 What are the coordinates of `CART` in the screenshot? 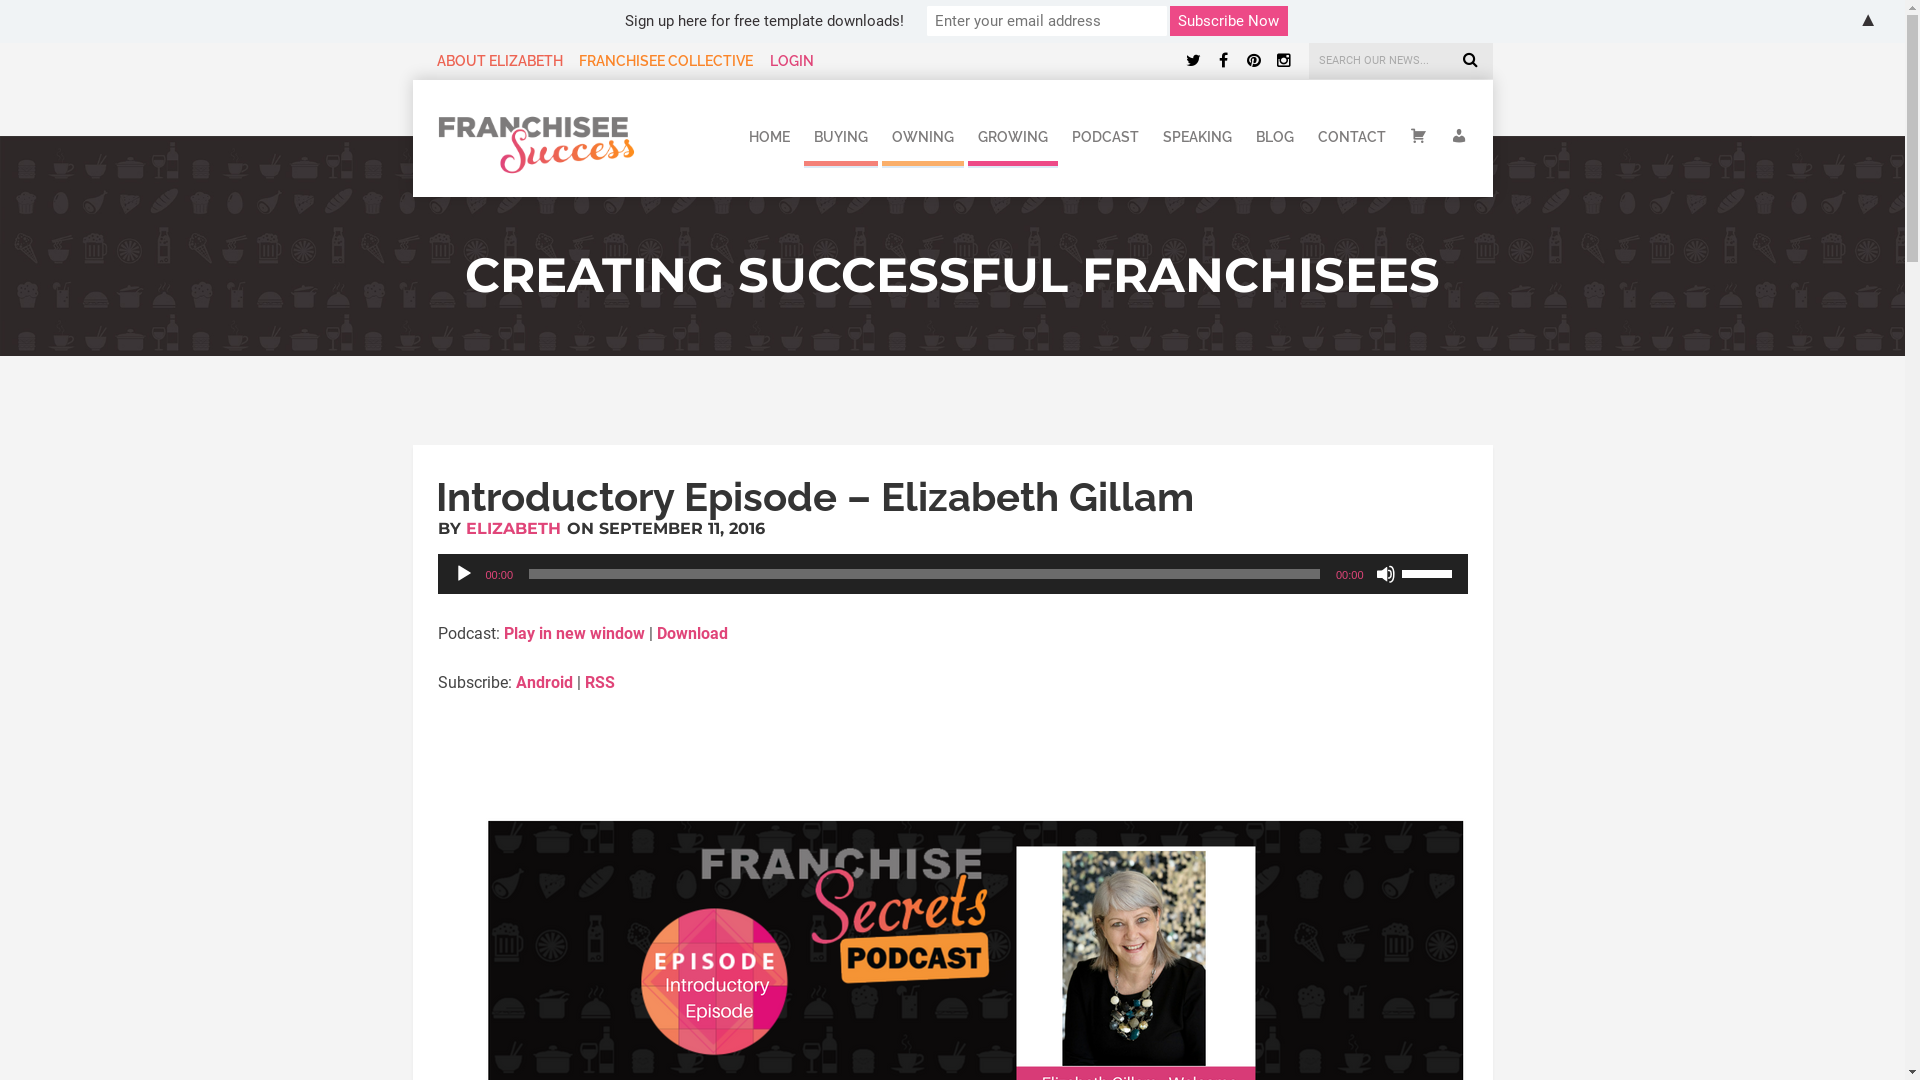 It's located at (1418, 132).